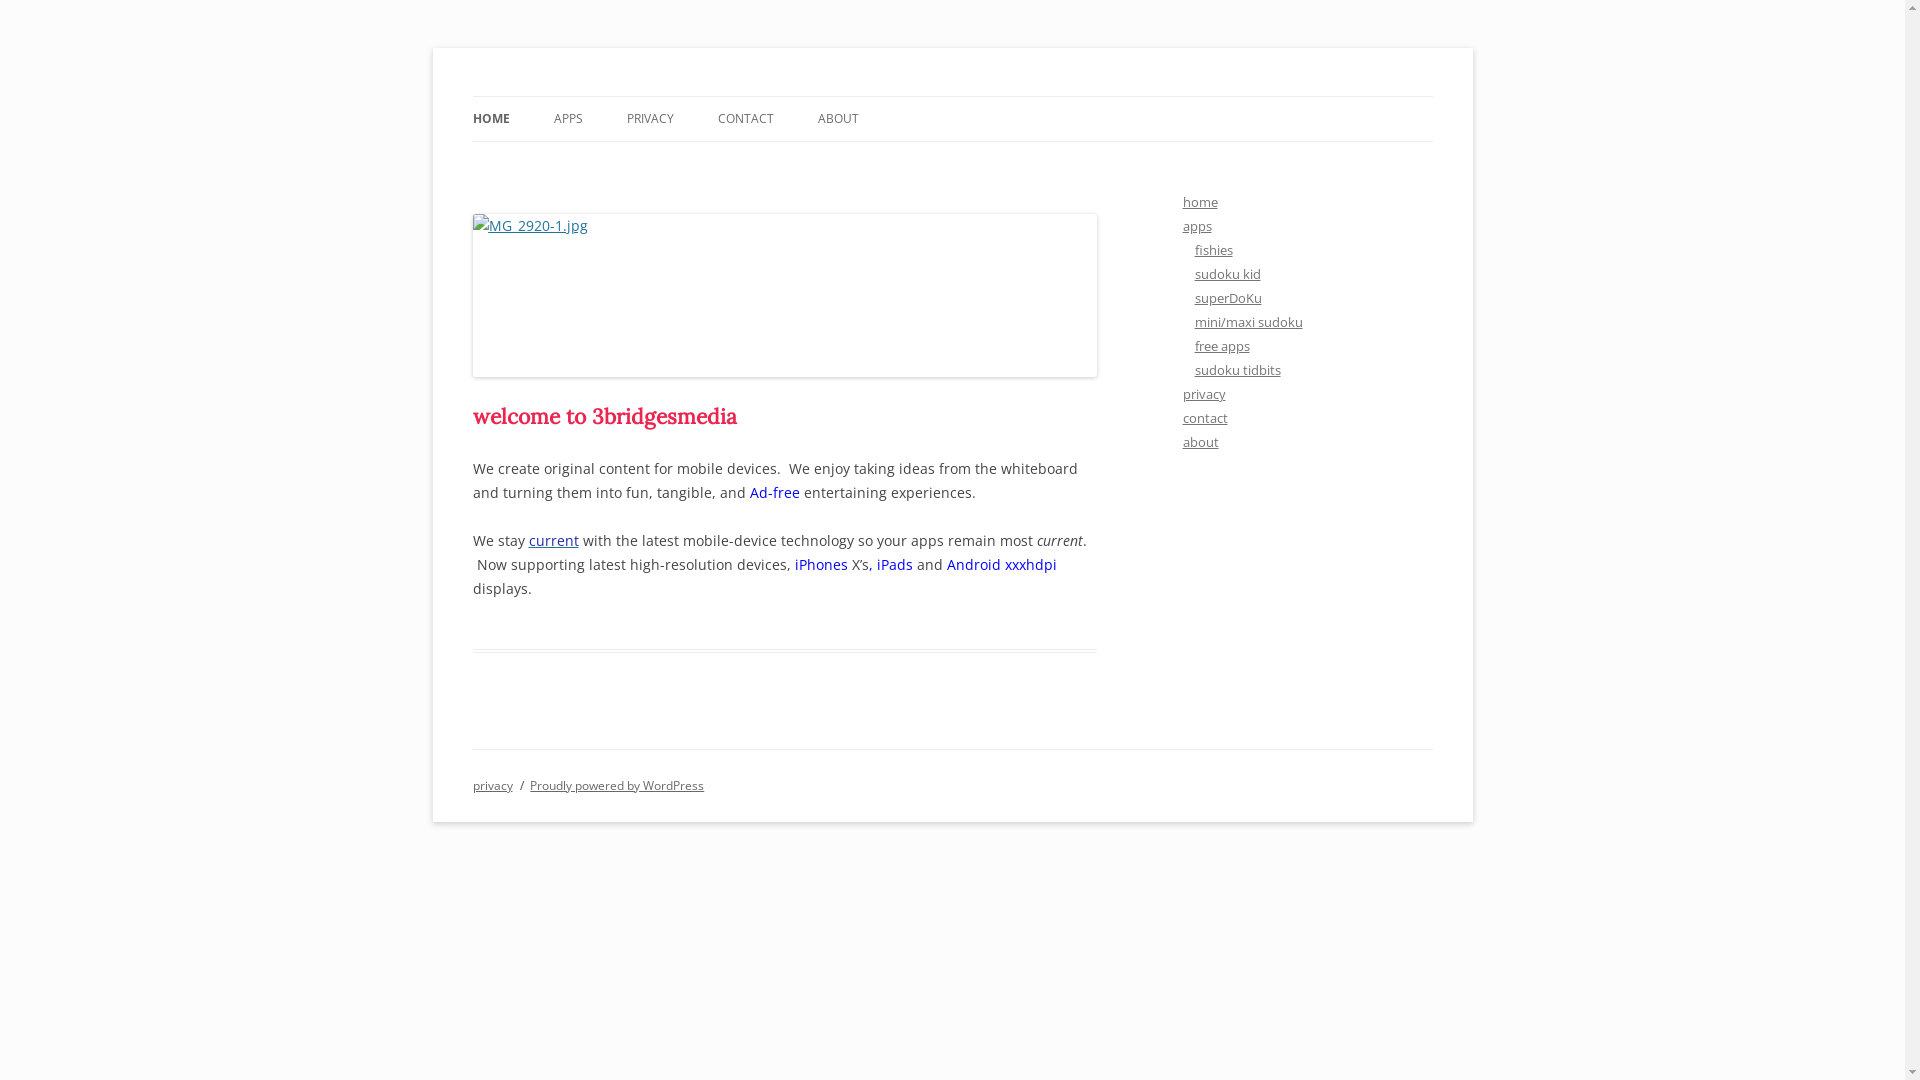 This screenshot has width=1920, height=1080. Describe the element at coordinates (1237, 370) in the screenshot. I see `sudoku tidbits` at that location.